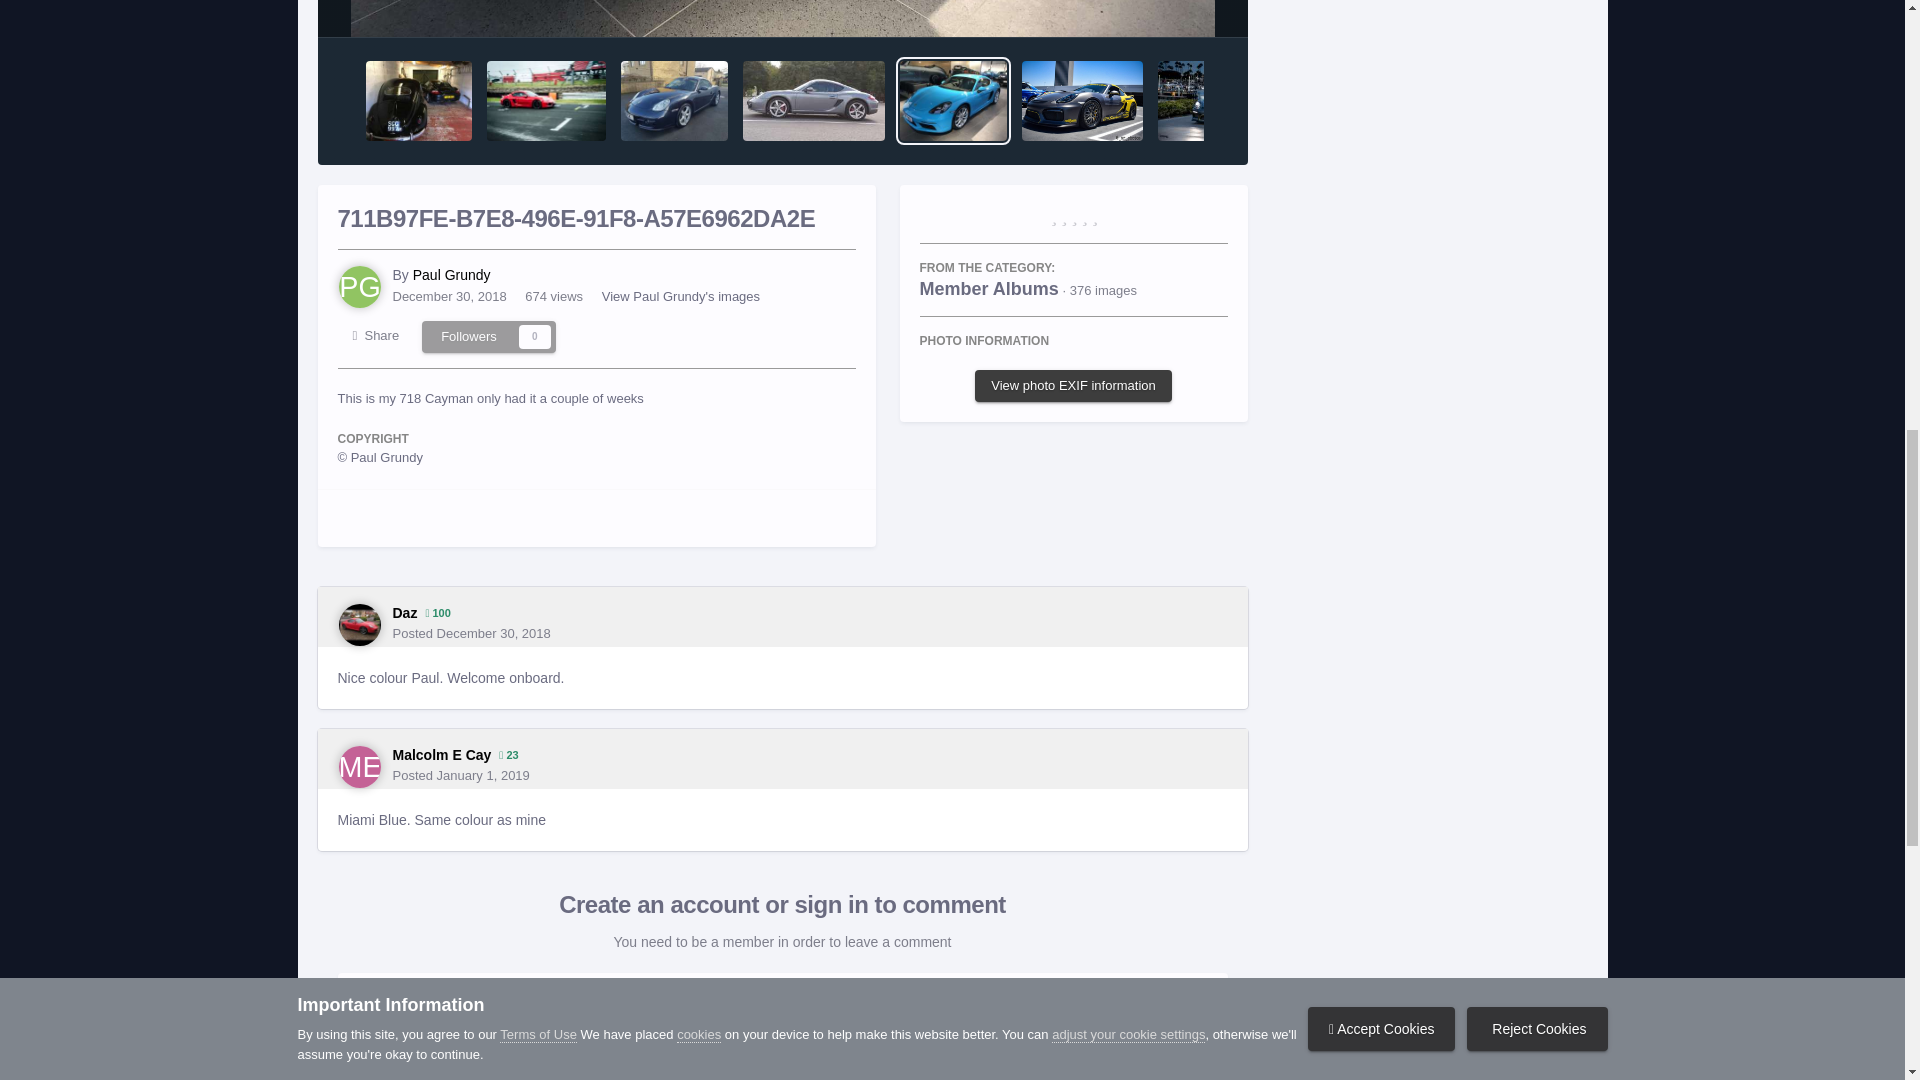  I want to click on Go to Paul Grundy's profile, so click(452, 274).